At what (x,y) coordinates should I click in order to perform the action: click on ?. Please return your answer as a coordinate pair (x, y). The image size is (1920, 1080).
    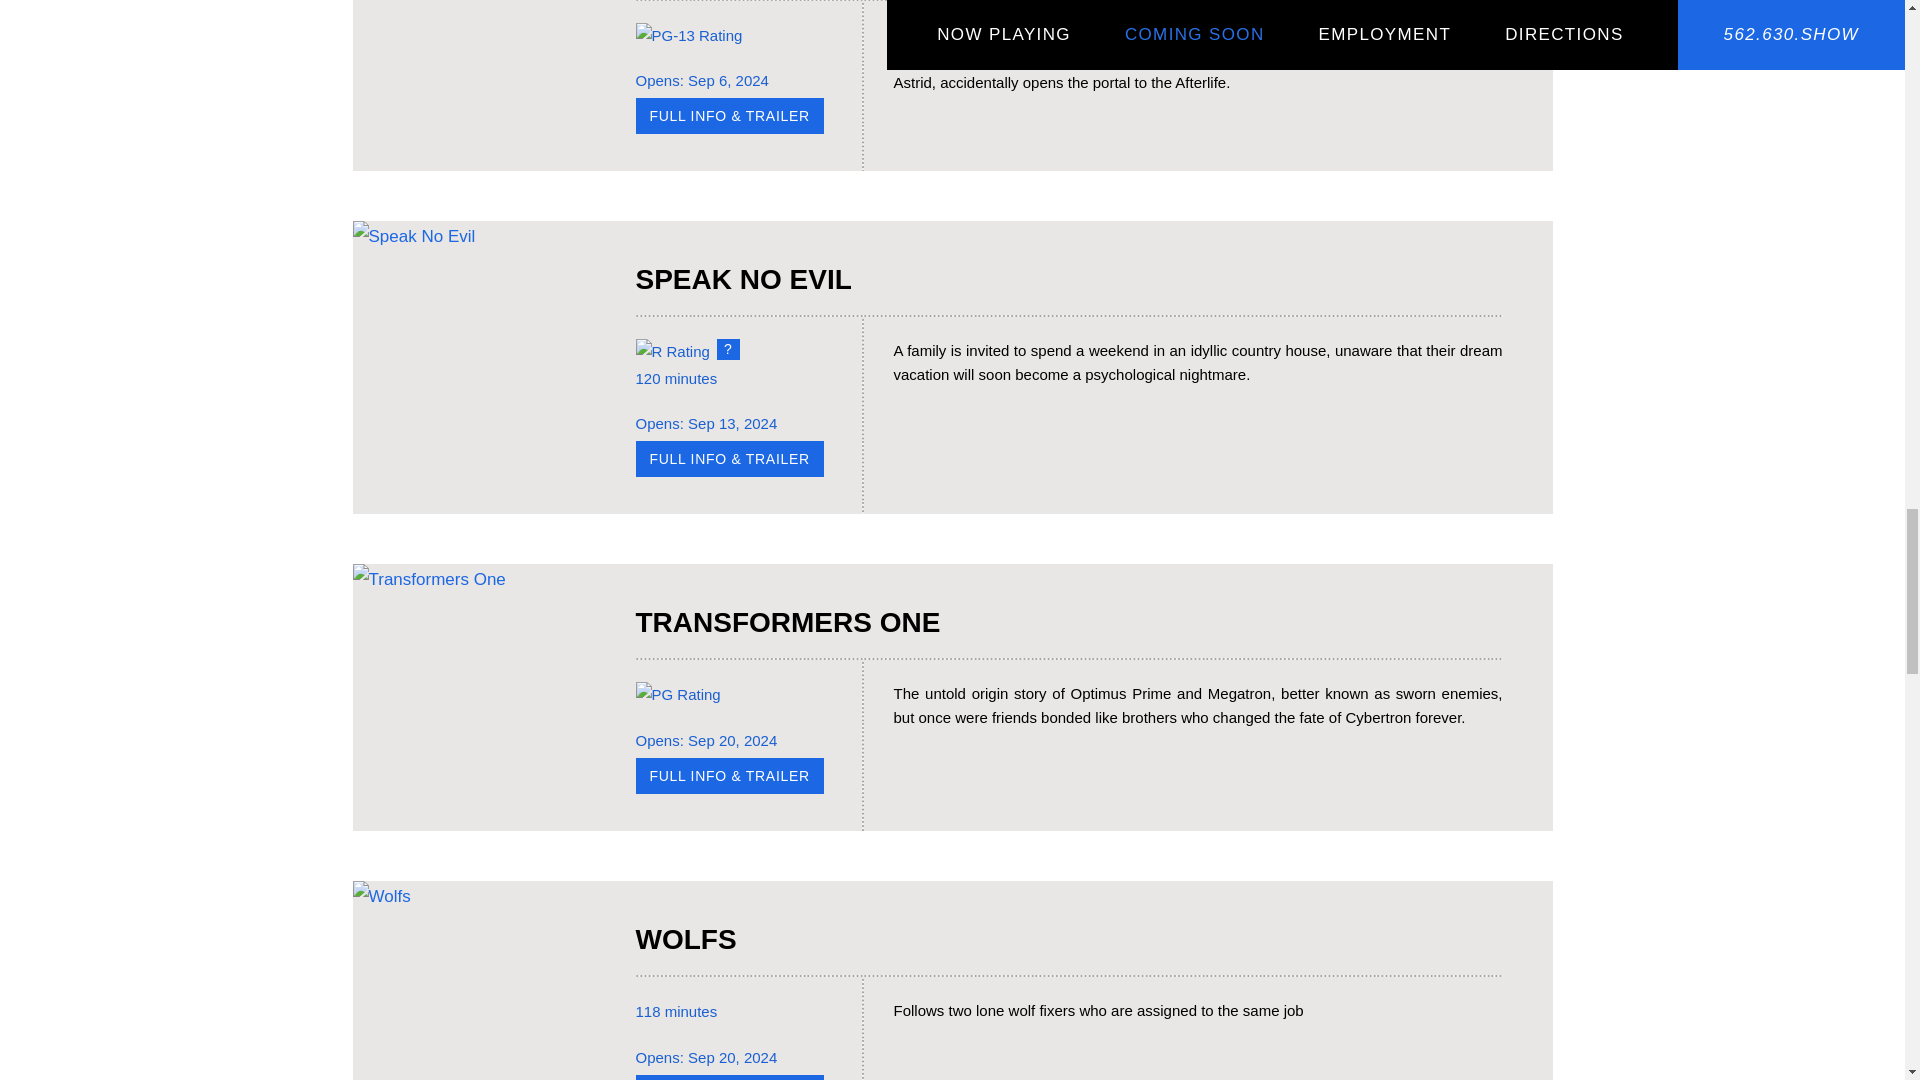
    Looking at the image, I should click on (728, 349).